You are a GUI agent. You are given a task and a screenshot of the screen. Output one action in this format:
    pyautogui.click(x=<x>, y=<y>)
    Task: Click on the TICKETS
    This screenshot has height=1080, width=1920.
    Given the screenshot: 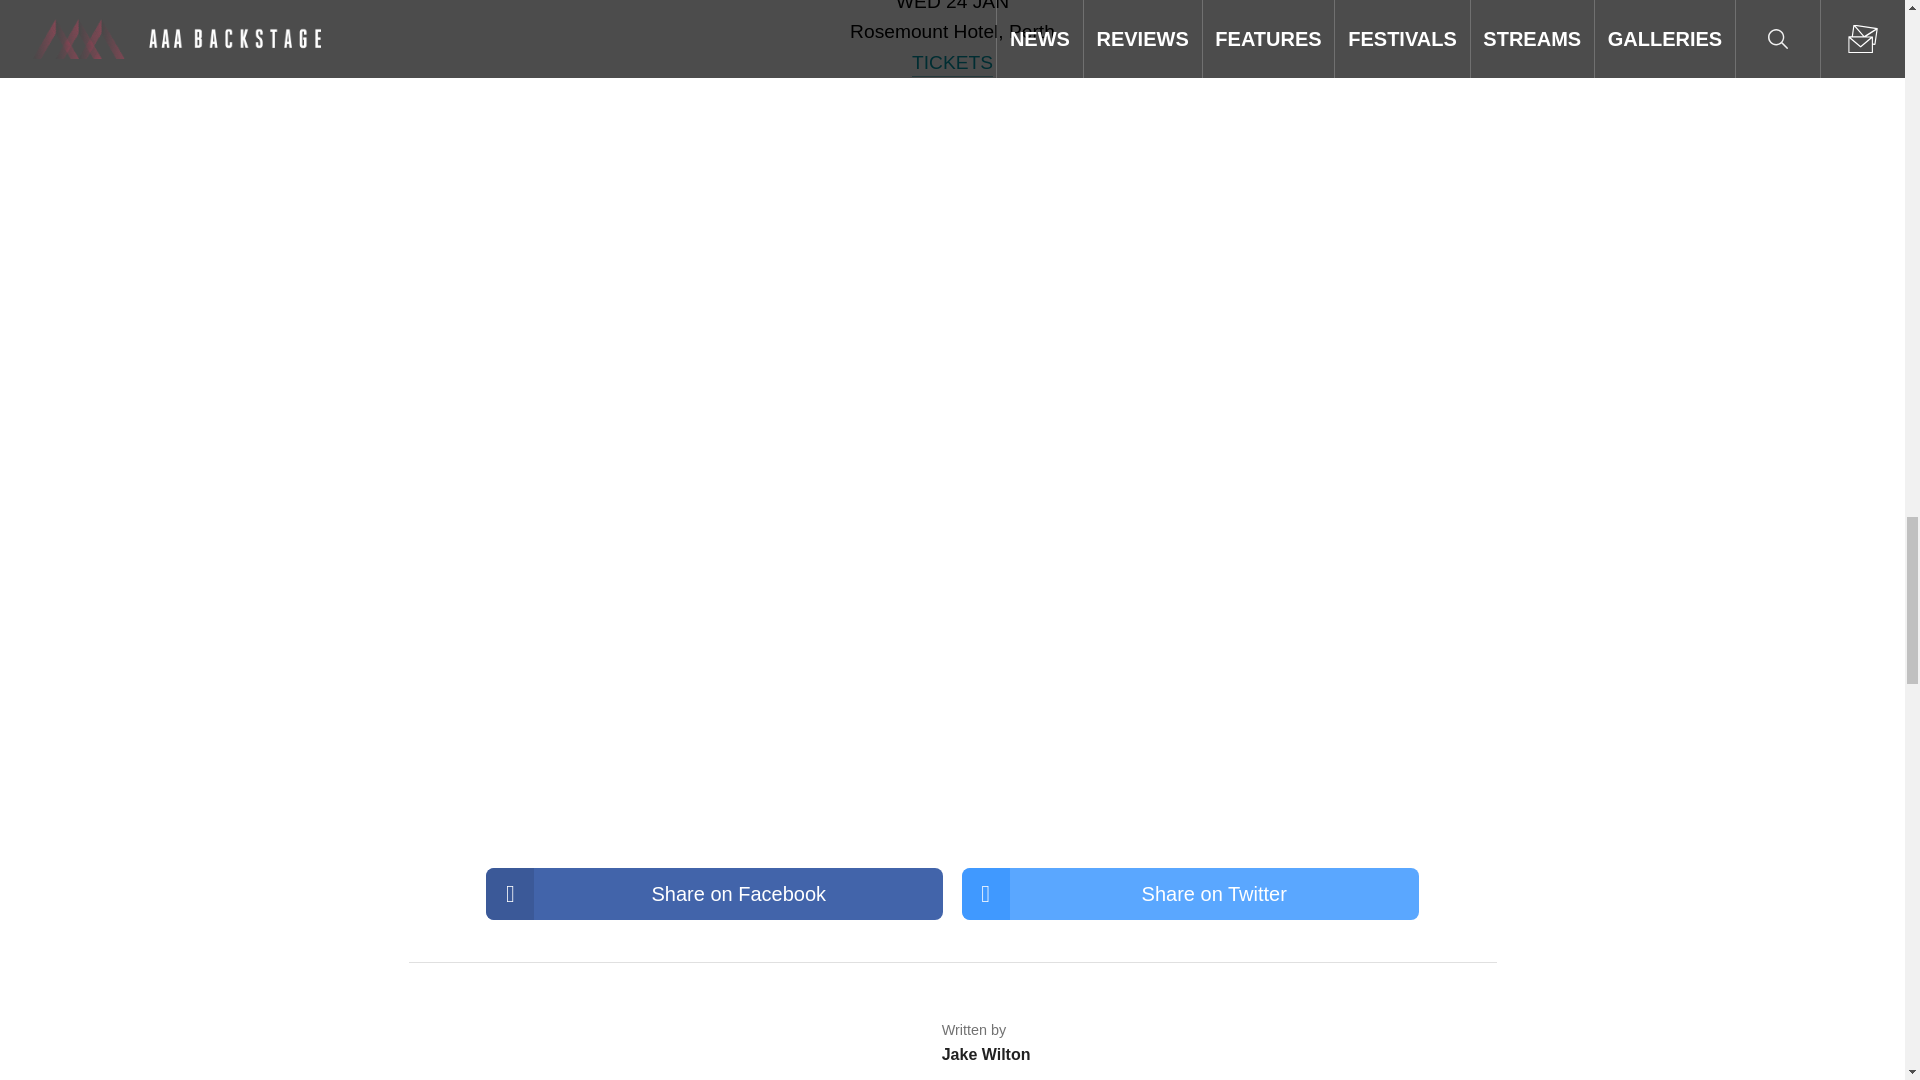 What is the action you would take?
    pyautogui.click(x=952, y=62)
    